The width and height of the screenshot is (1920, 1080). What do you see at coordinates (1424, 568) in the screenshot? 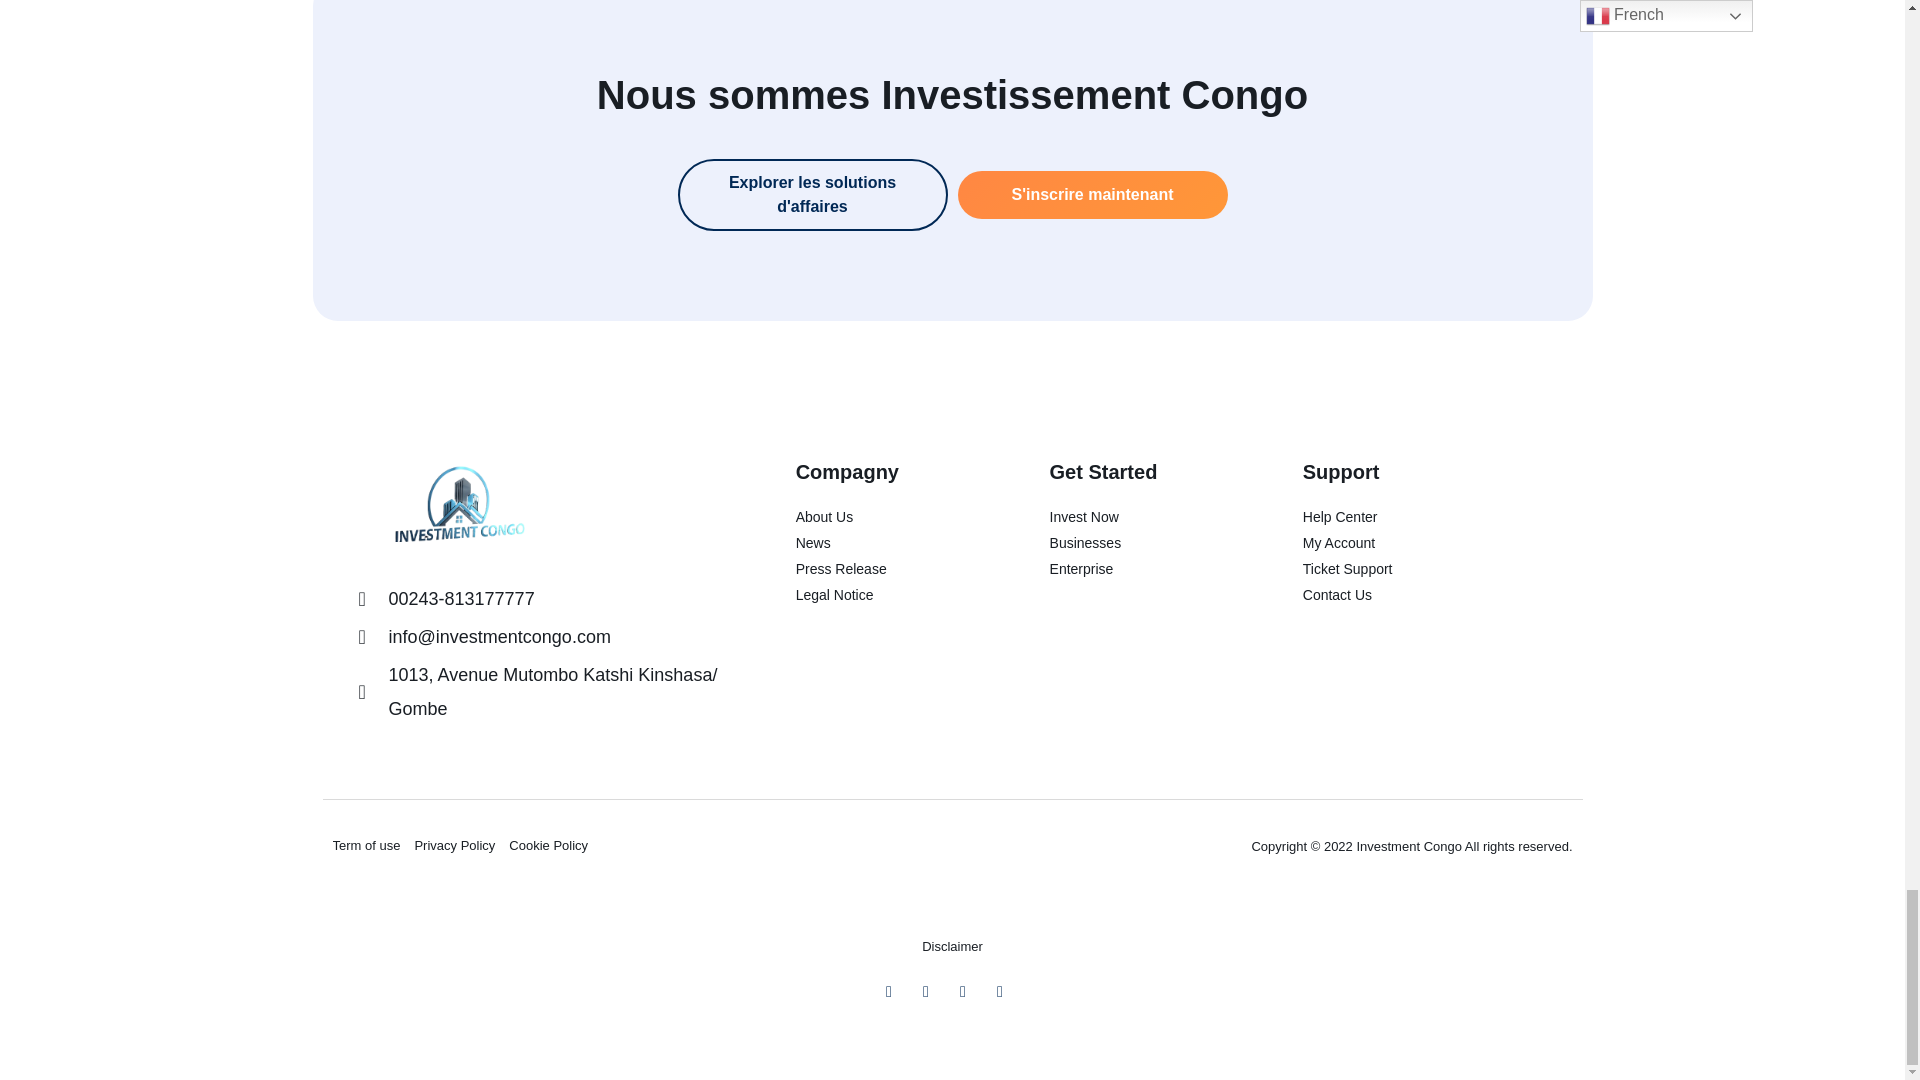
I see `Ticket Support` at bounding box center [1424, 568].